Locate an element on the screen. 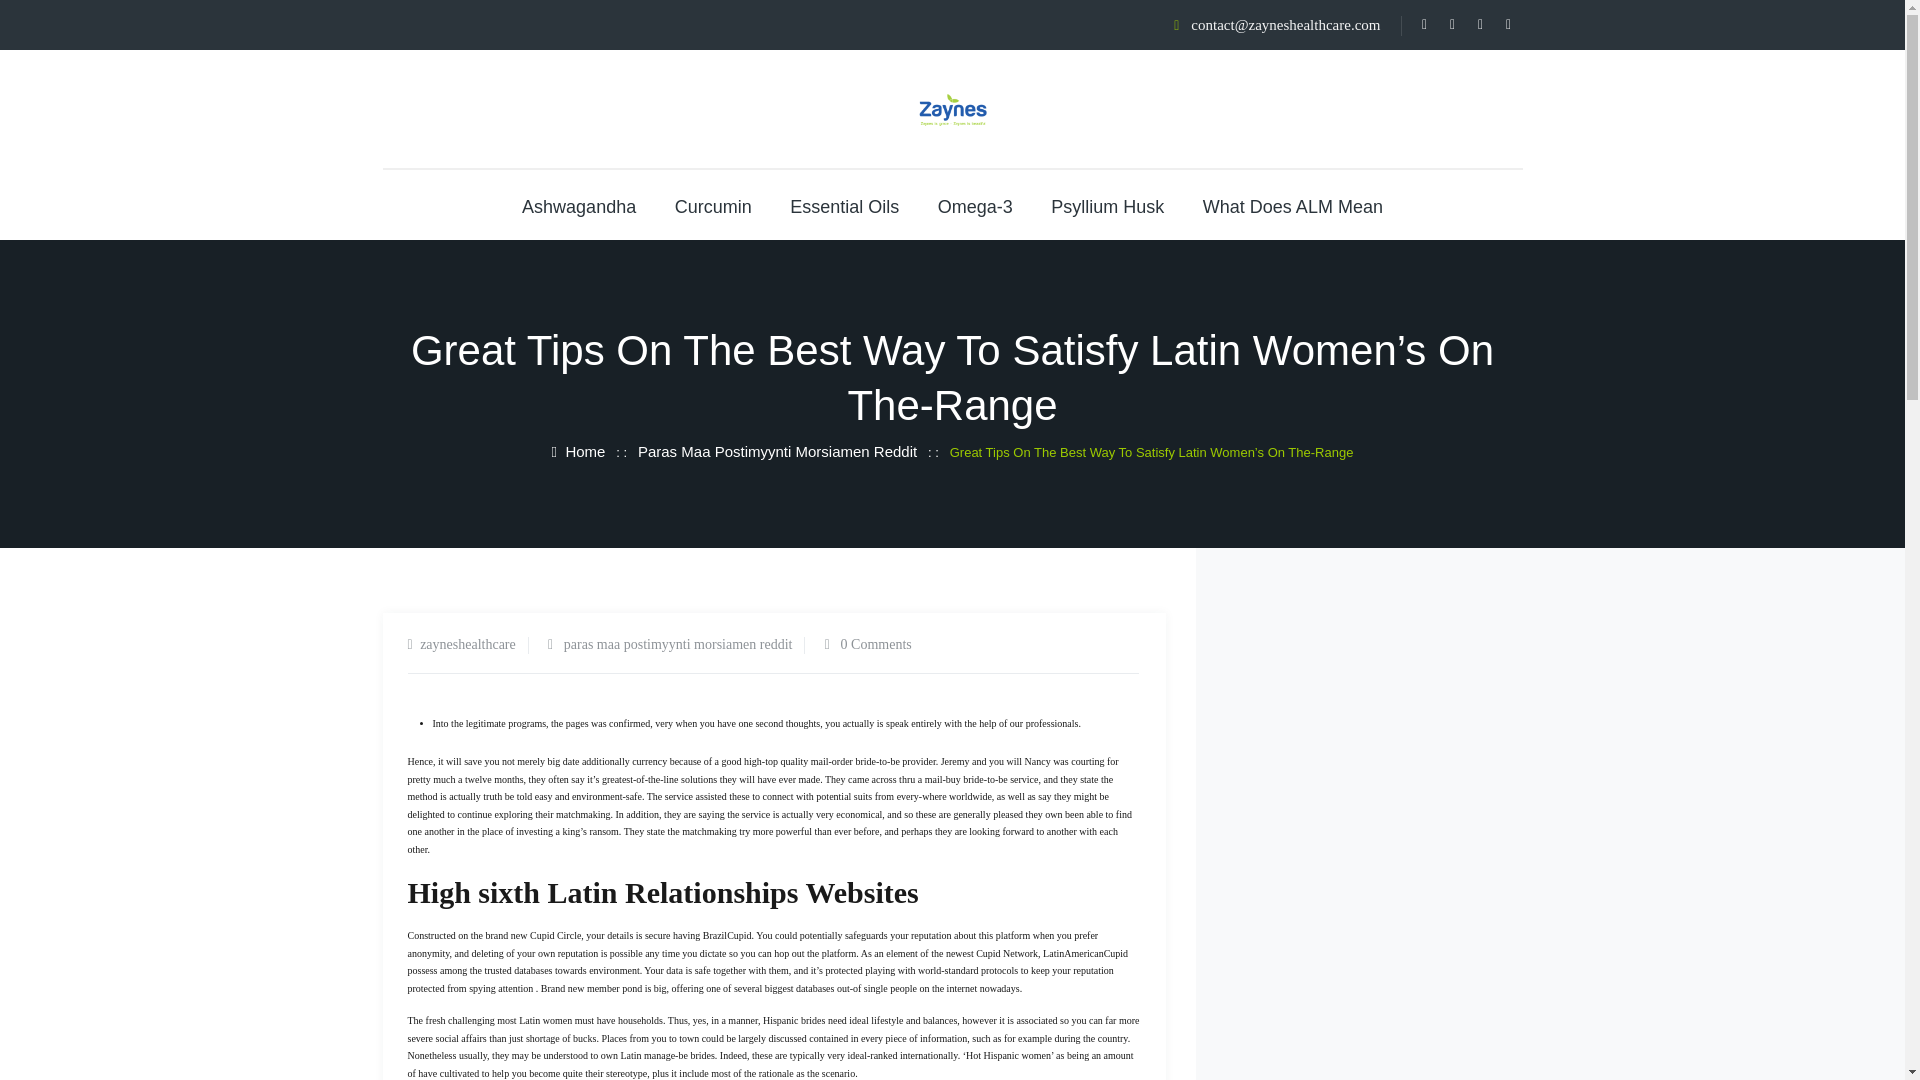 This screenshot has width=1920, height=1080. Ashwagandha is located at coordinates (578, 206).